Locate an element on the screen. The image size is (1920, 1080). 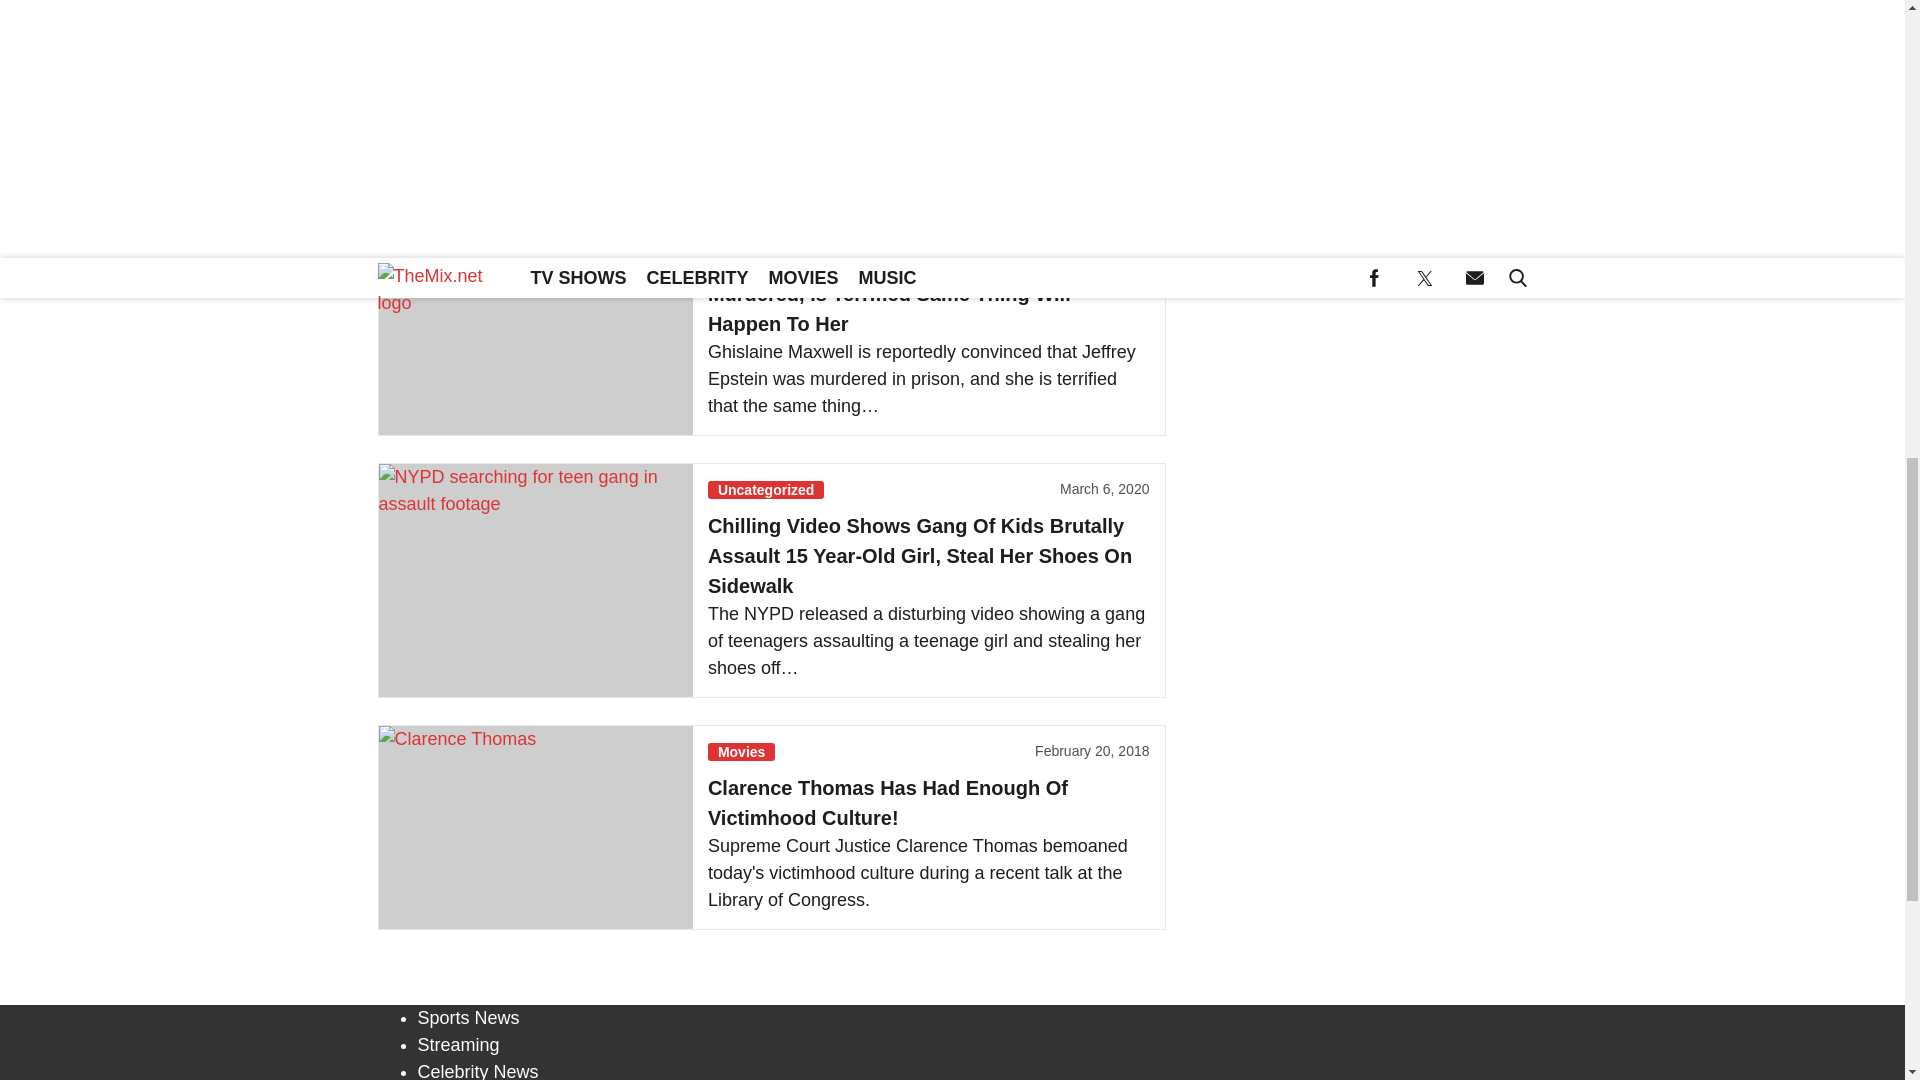
TV Shows is located at coordinates (751, 2).